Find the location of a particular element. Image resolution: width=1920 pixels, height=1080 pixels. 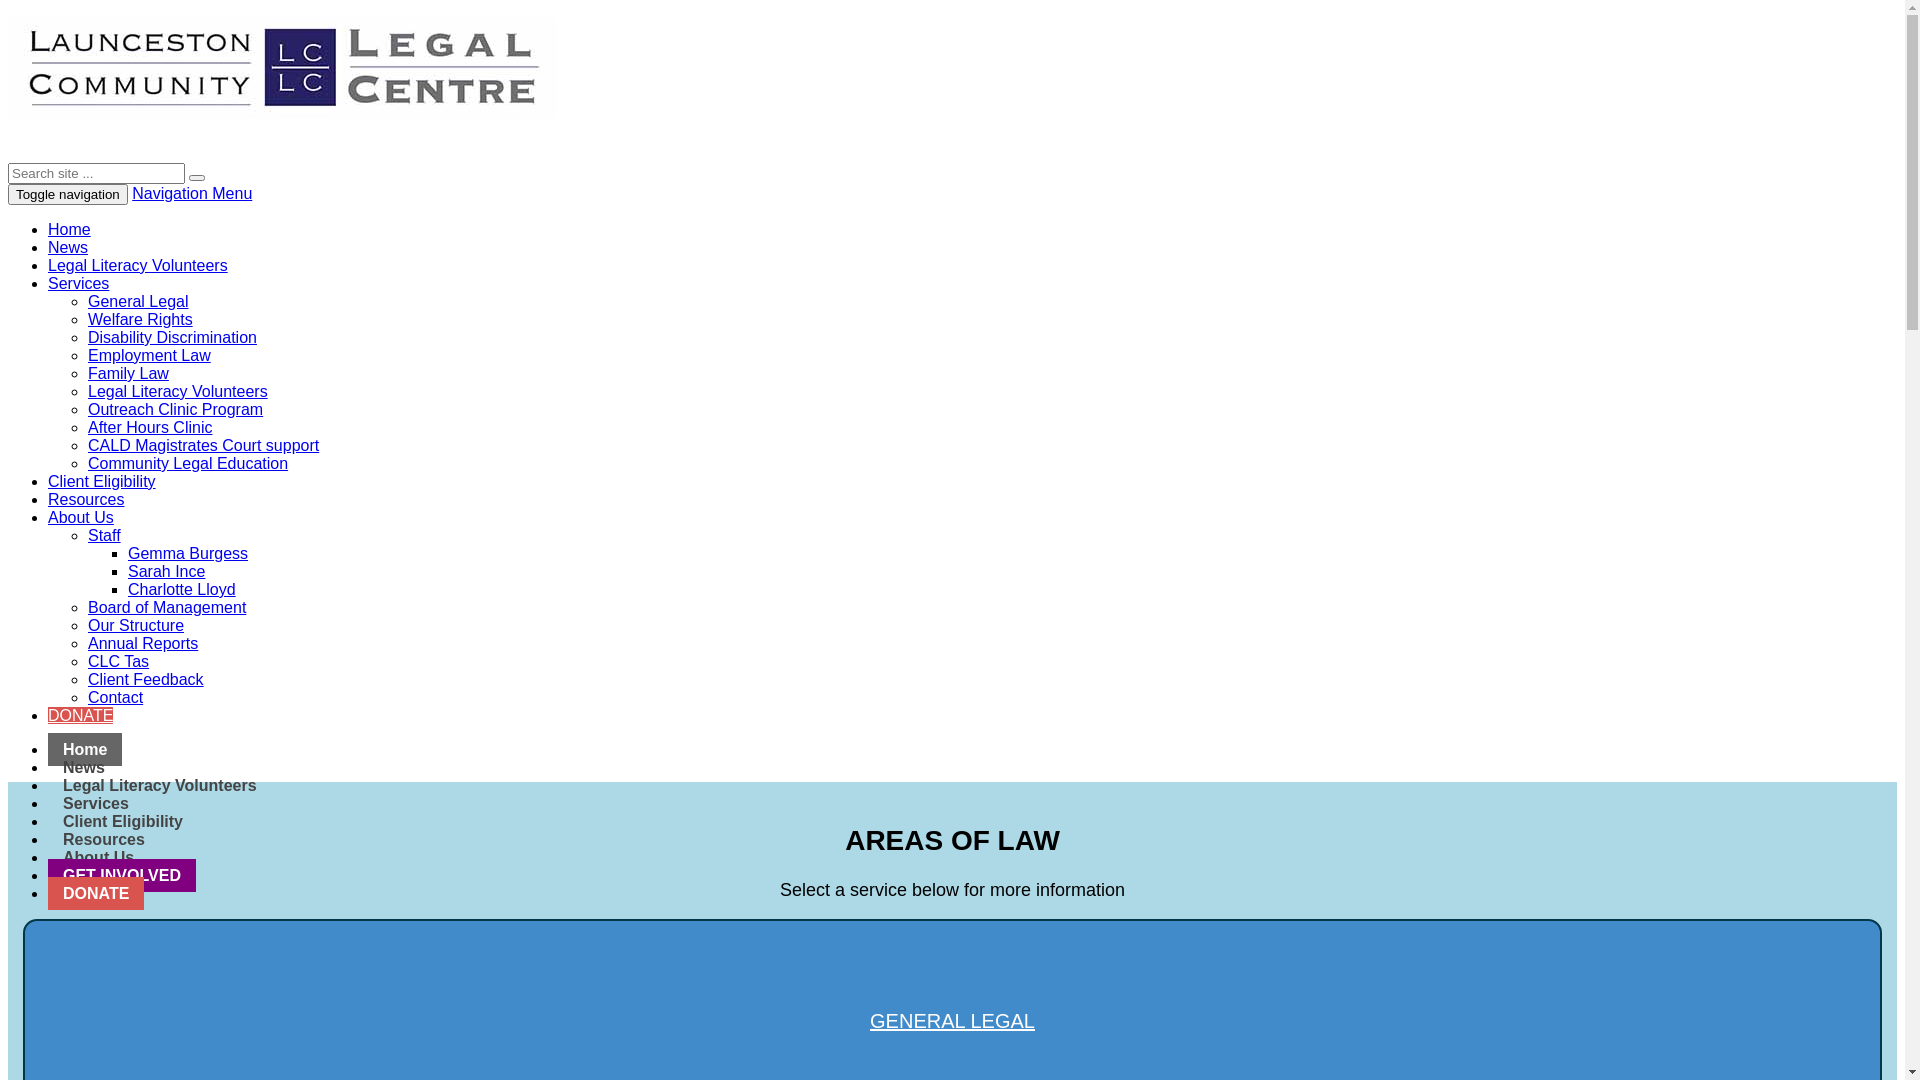

sisea.search is located at coordinates (197, 178).